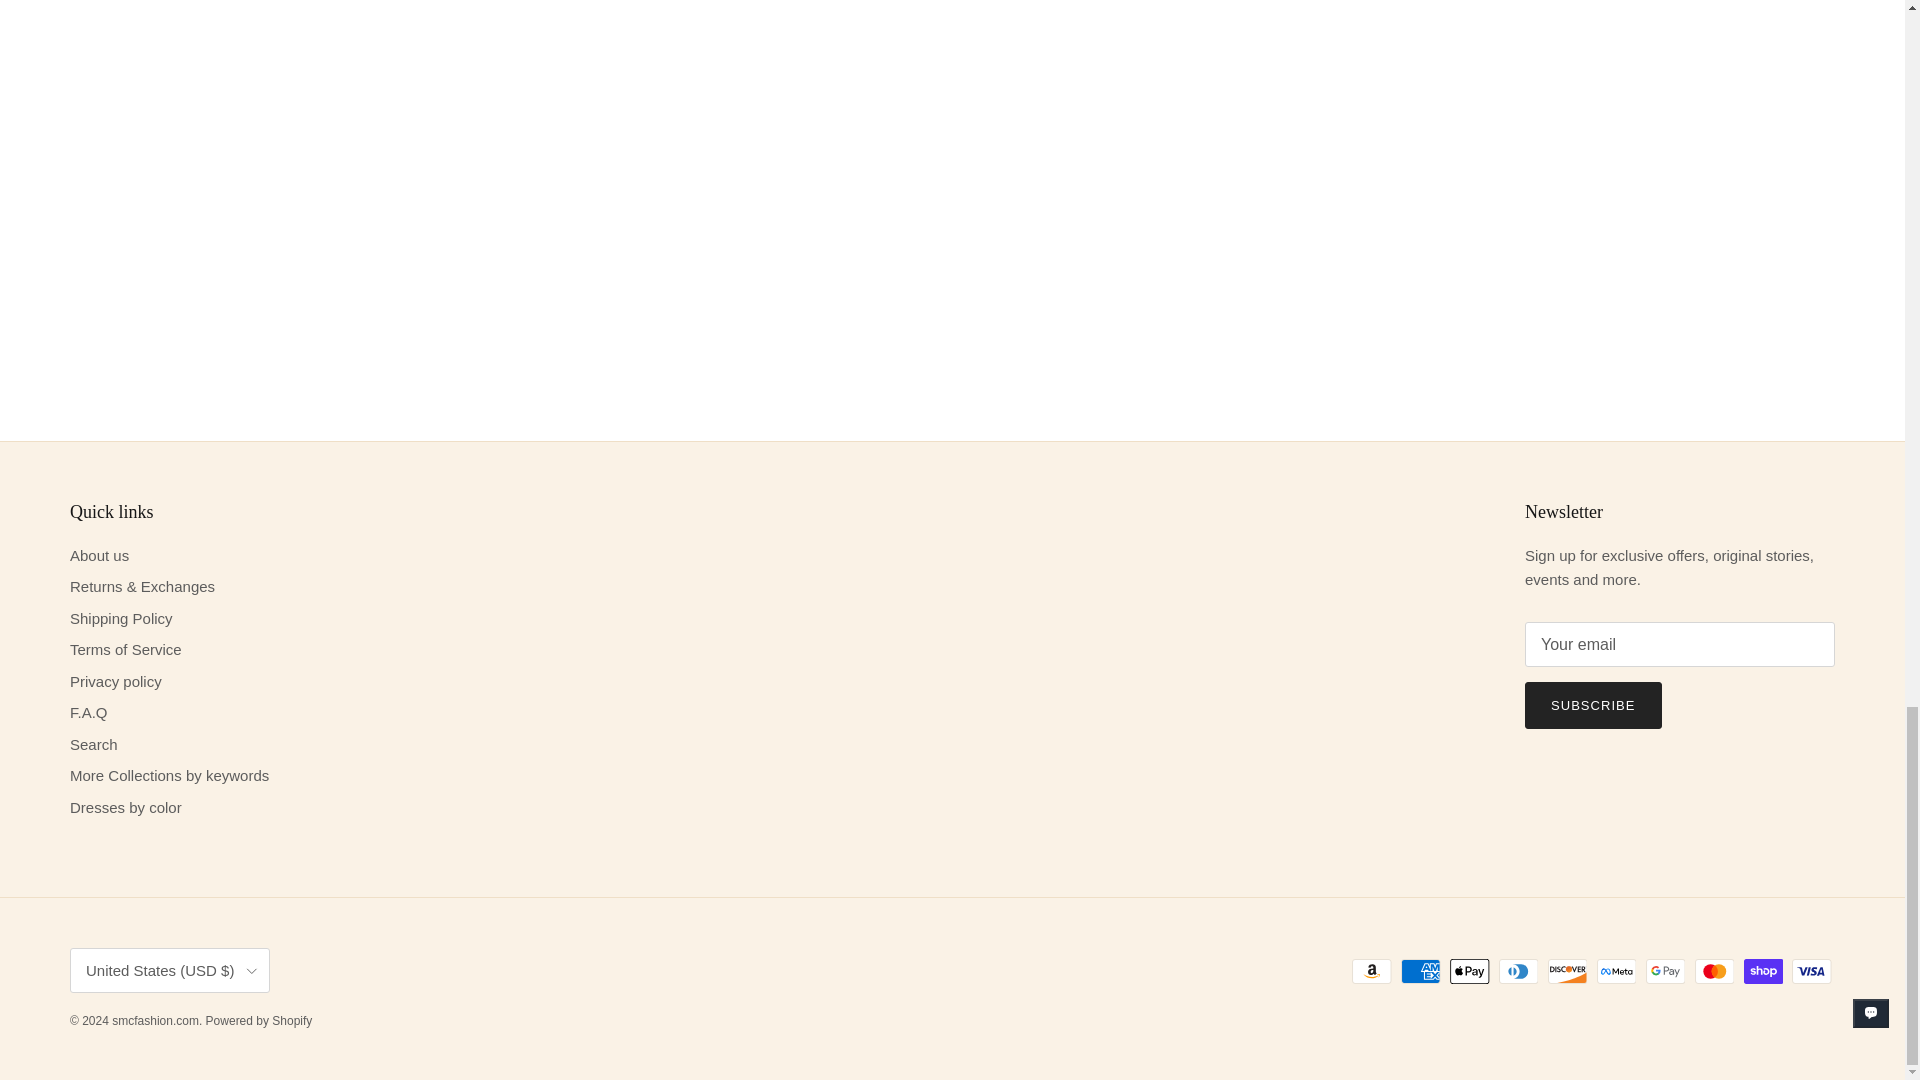 This screenshot has width=1920, height=1080. What do you see at coordinates (1665, 971) in the screenshot?
I see `Google Pay` at bounding box center [1665, 971].